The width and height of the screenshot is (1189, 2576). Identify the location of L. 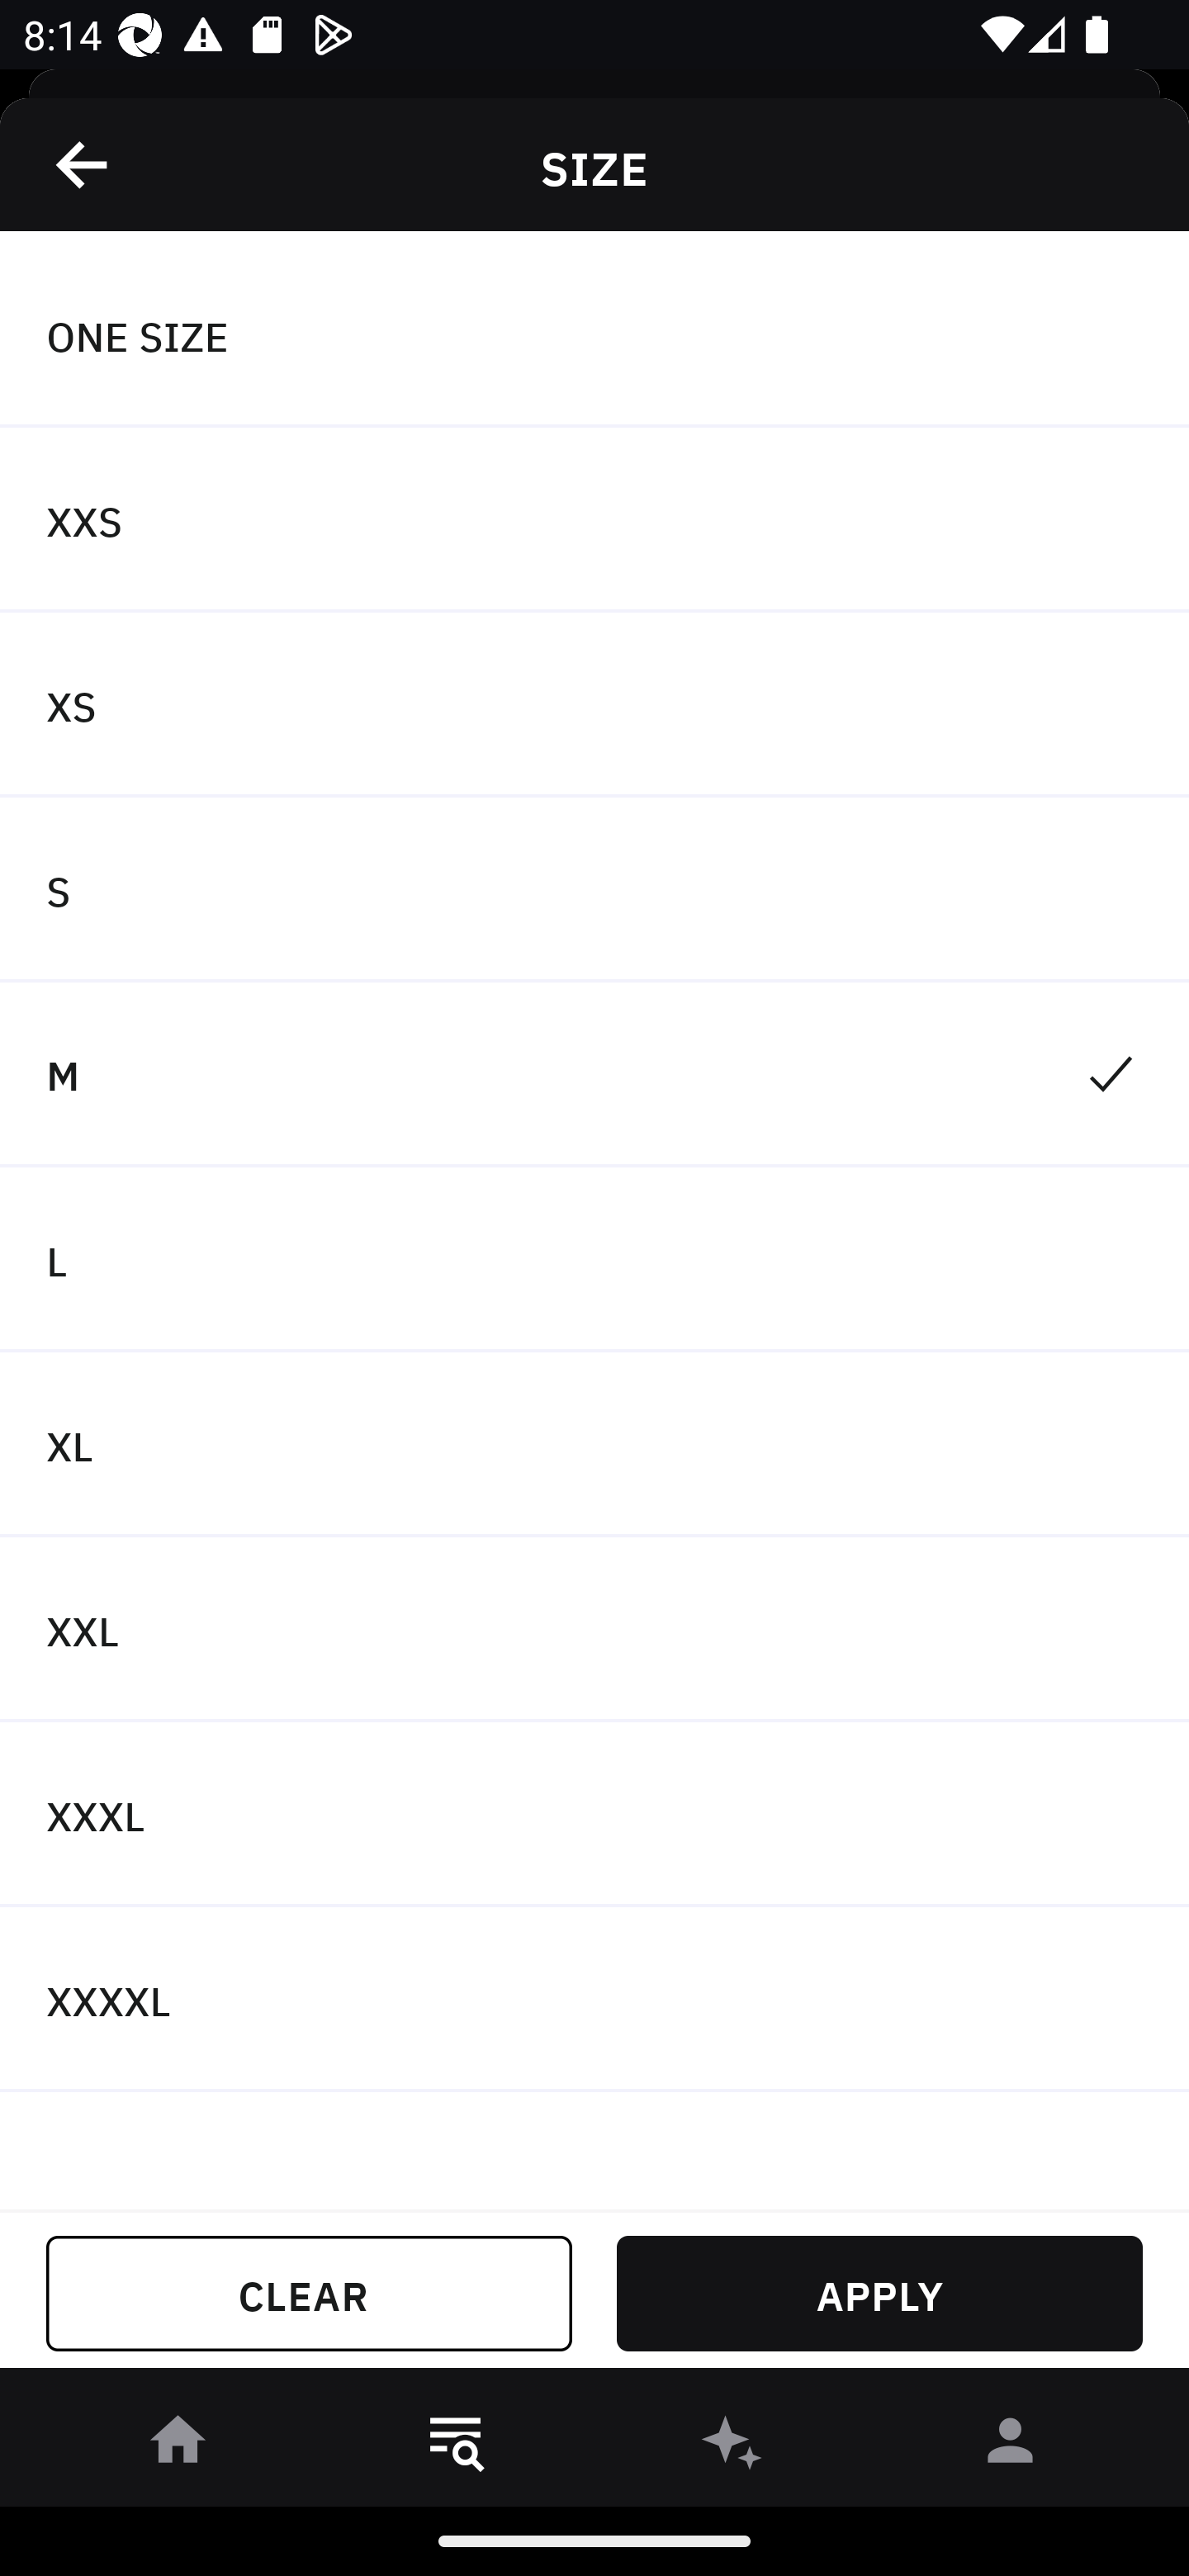
(594, 1260).